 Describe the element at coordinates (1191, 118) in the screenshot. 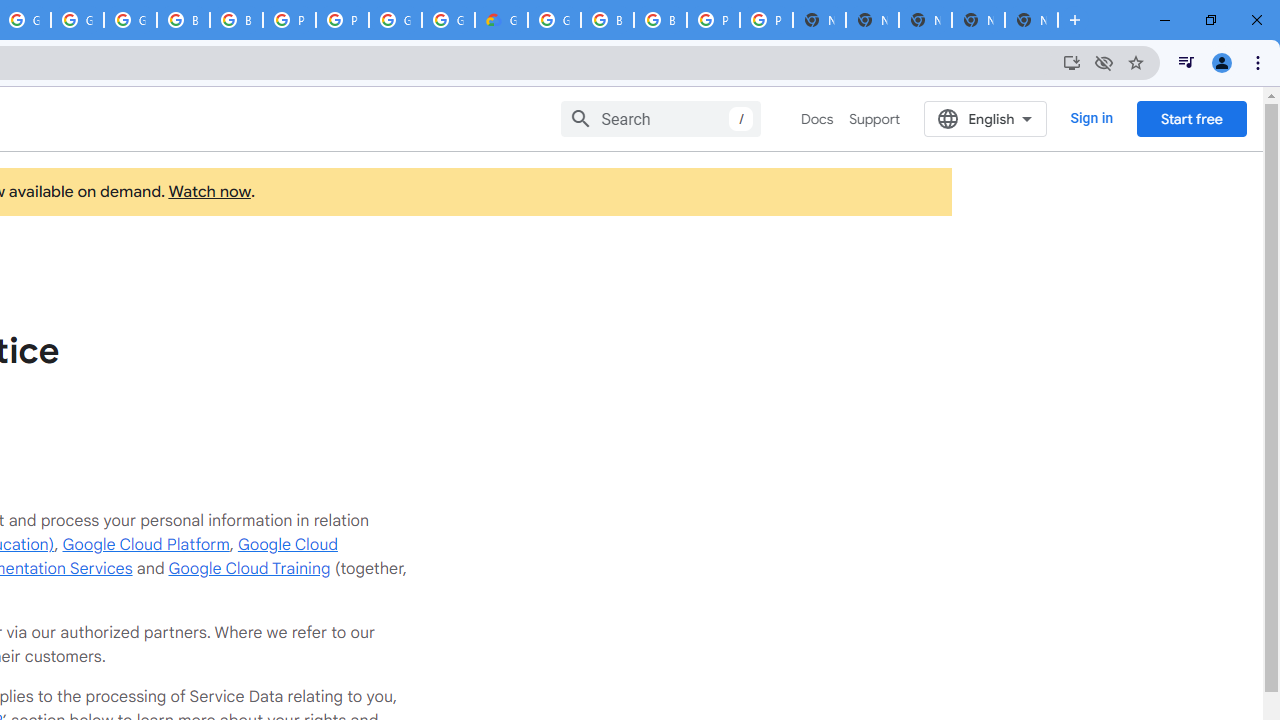

I see `Start free` at that location.